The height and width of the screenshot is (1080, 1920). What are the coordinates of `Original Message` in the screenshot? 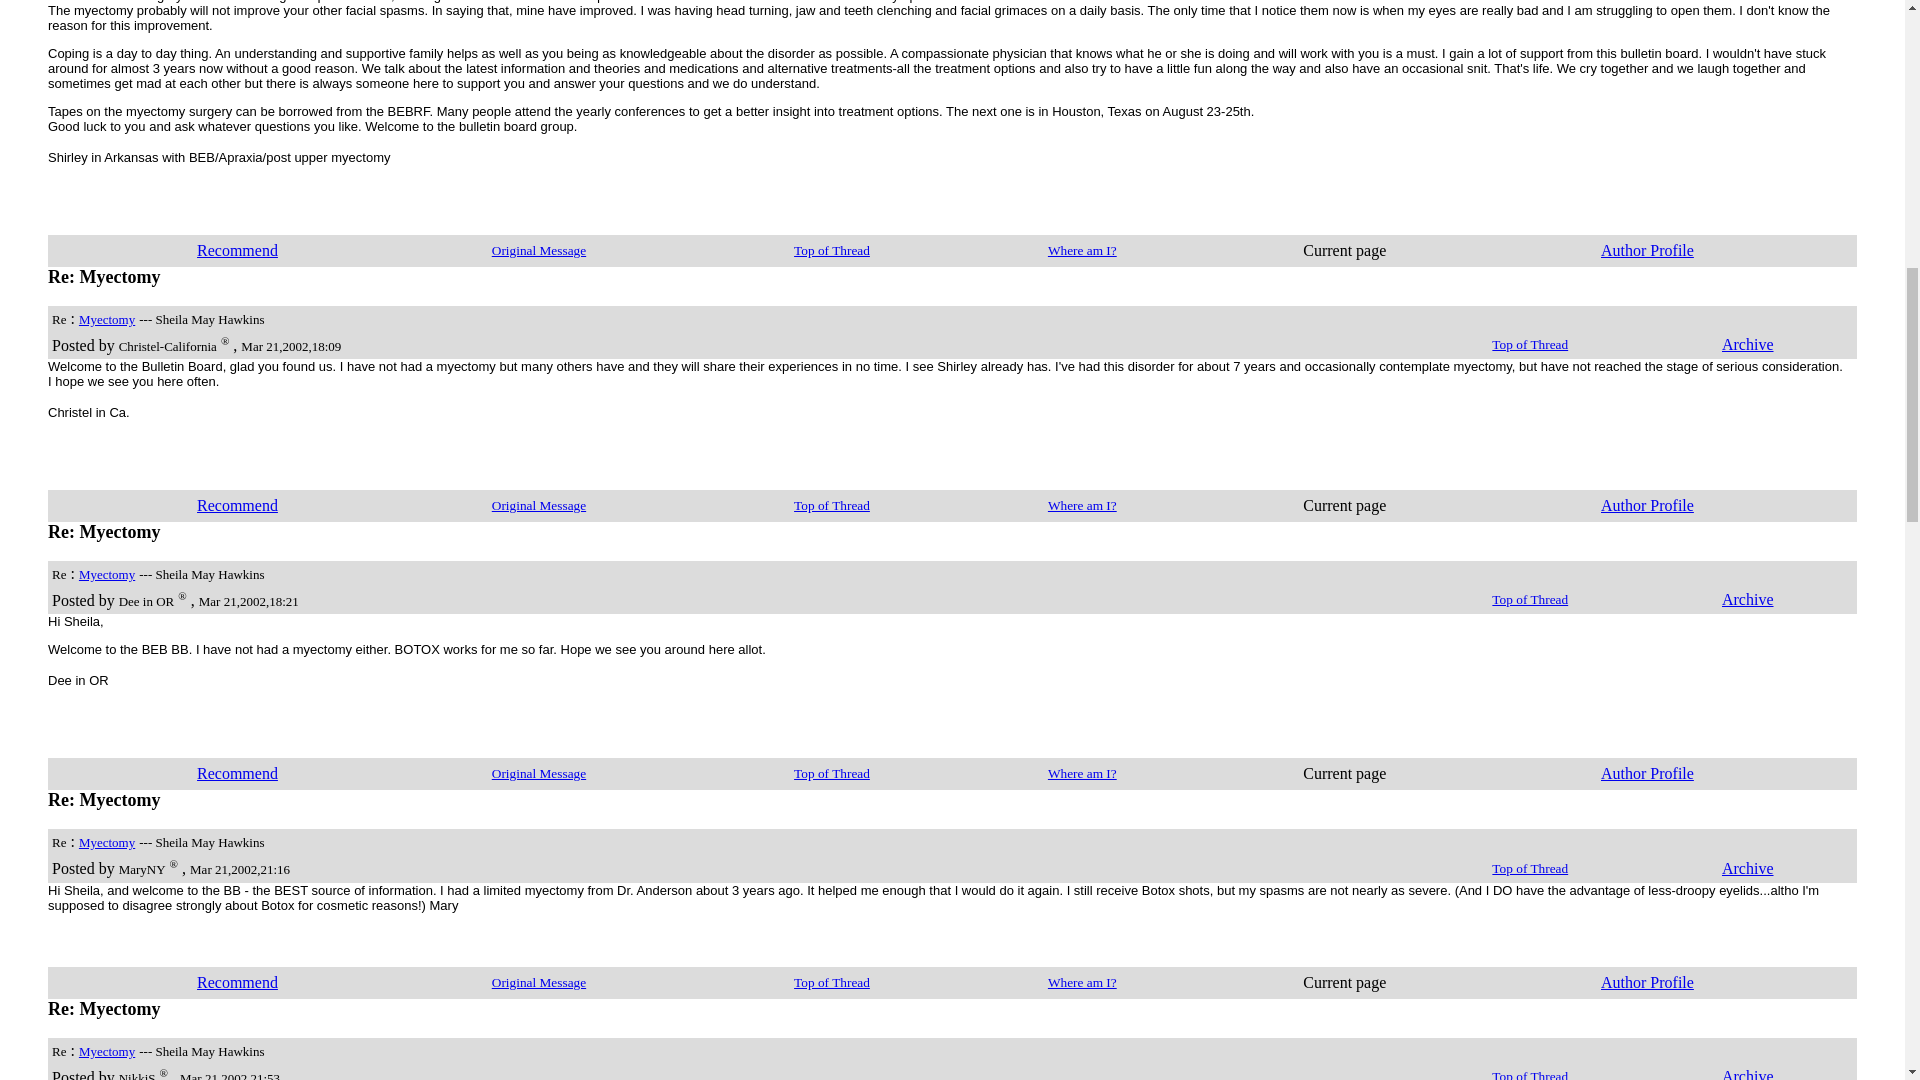 It's located at (538, 249).